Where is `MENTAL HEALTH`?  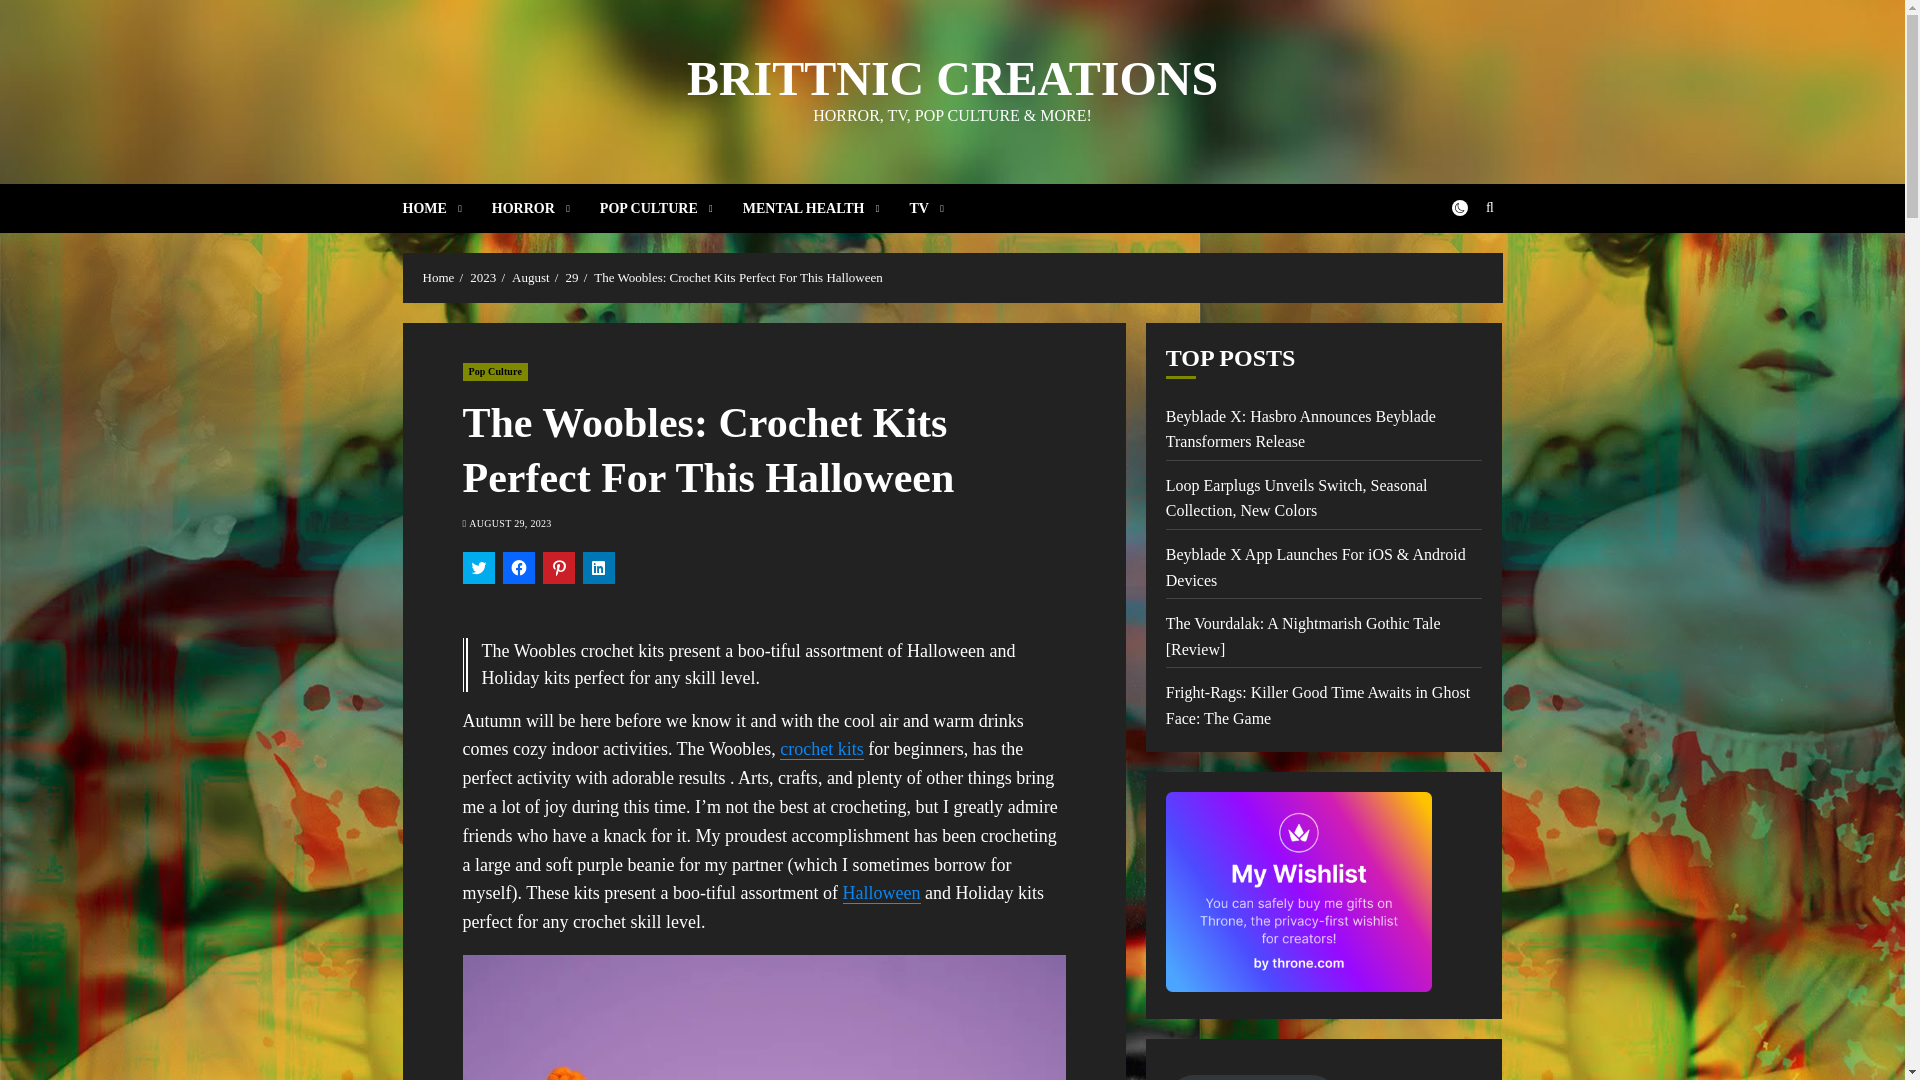 MENTAL HEALTH is located at coordinates (826, 208).